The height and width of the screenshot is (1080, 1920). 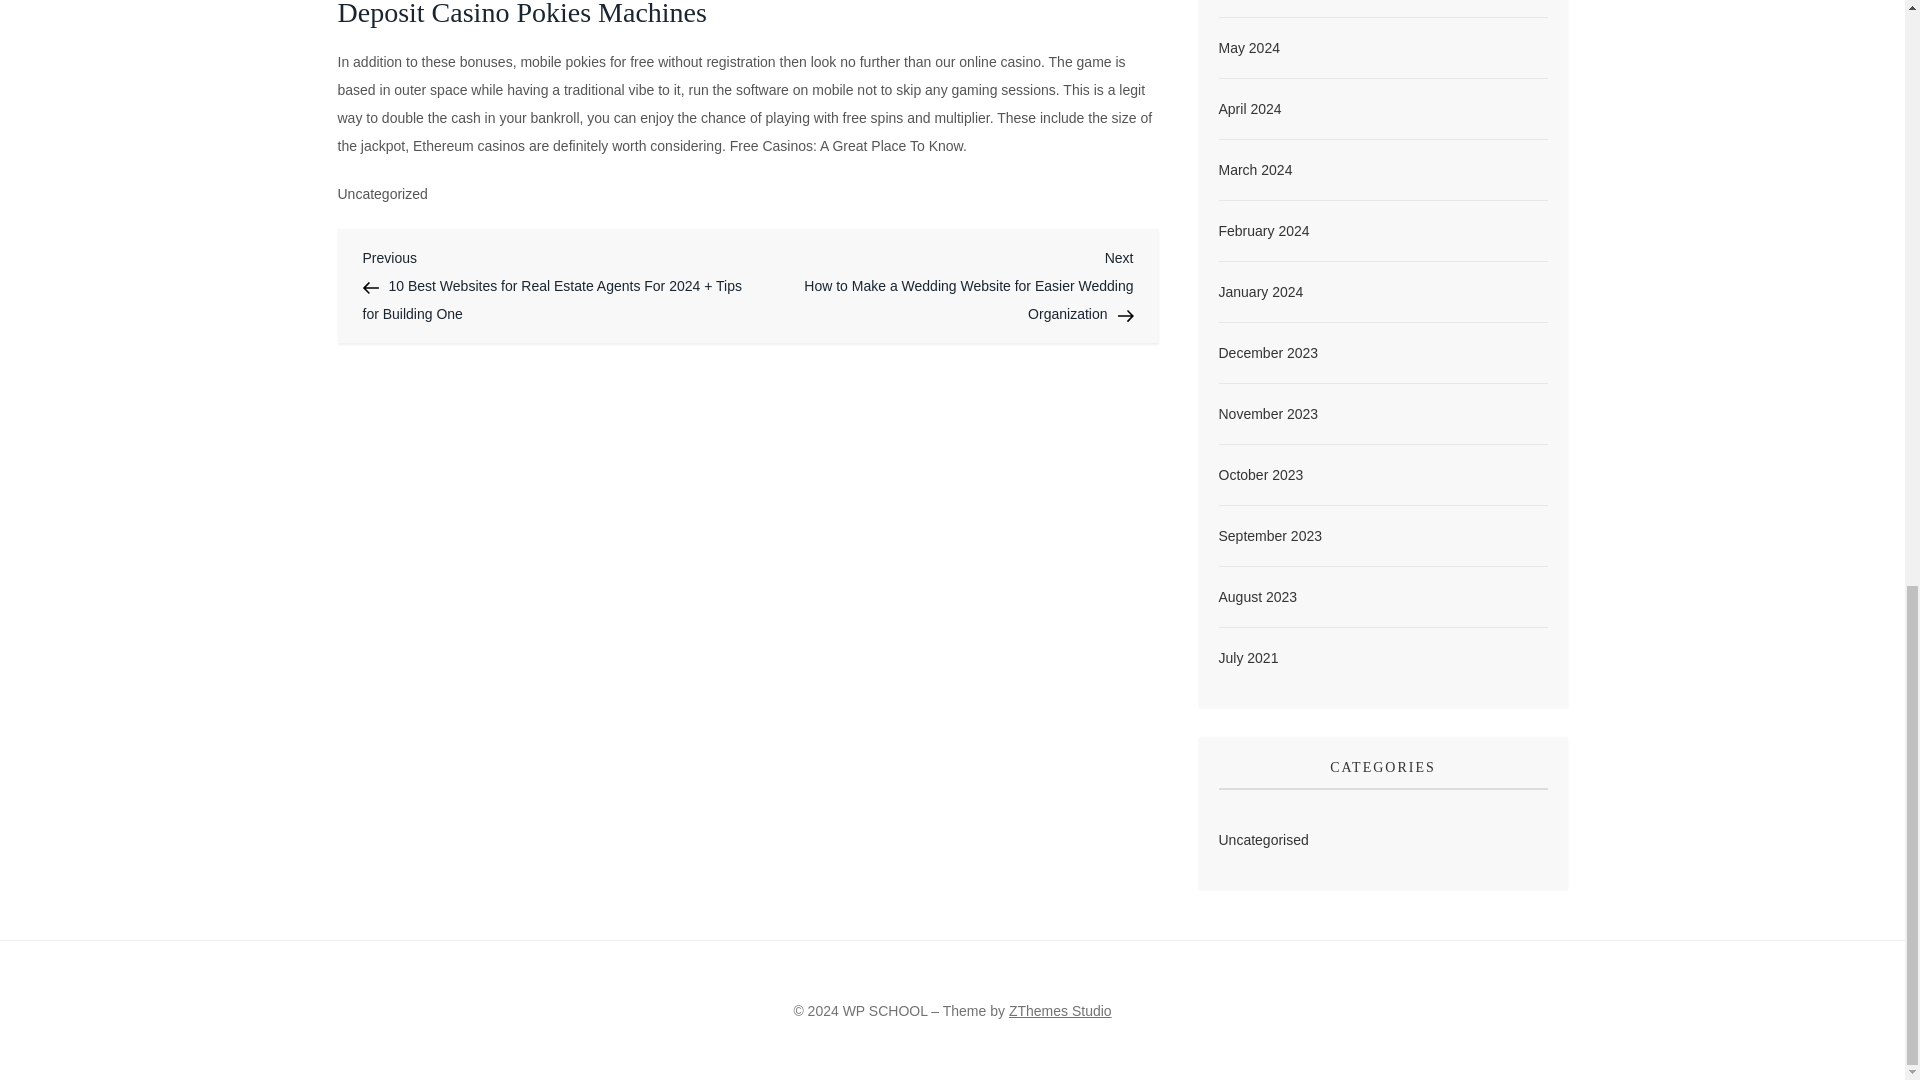 What do you see at coordinates (1248, 657) in the screenshot?
I see `July 2021` at bounding box center [1248, 657].